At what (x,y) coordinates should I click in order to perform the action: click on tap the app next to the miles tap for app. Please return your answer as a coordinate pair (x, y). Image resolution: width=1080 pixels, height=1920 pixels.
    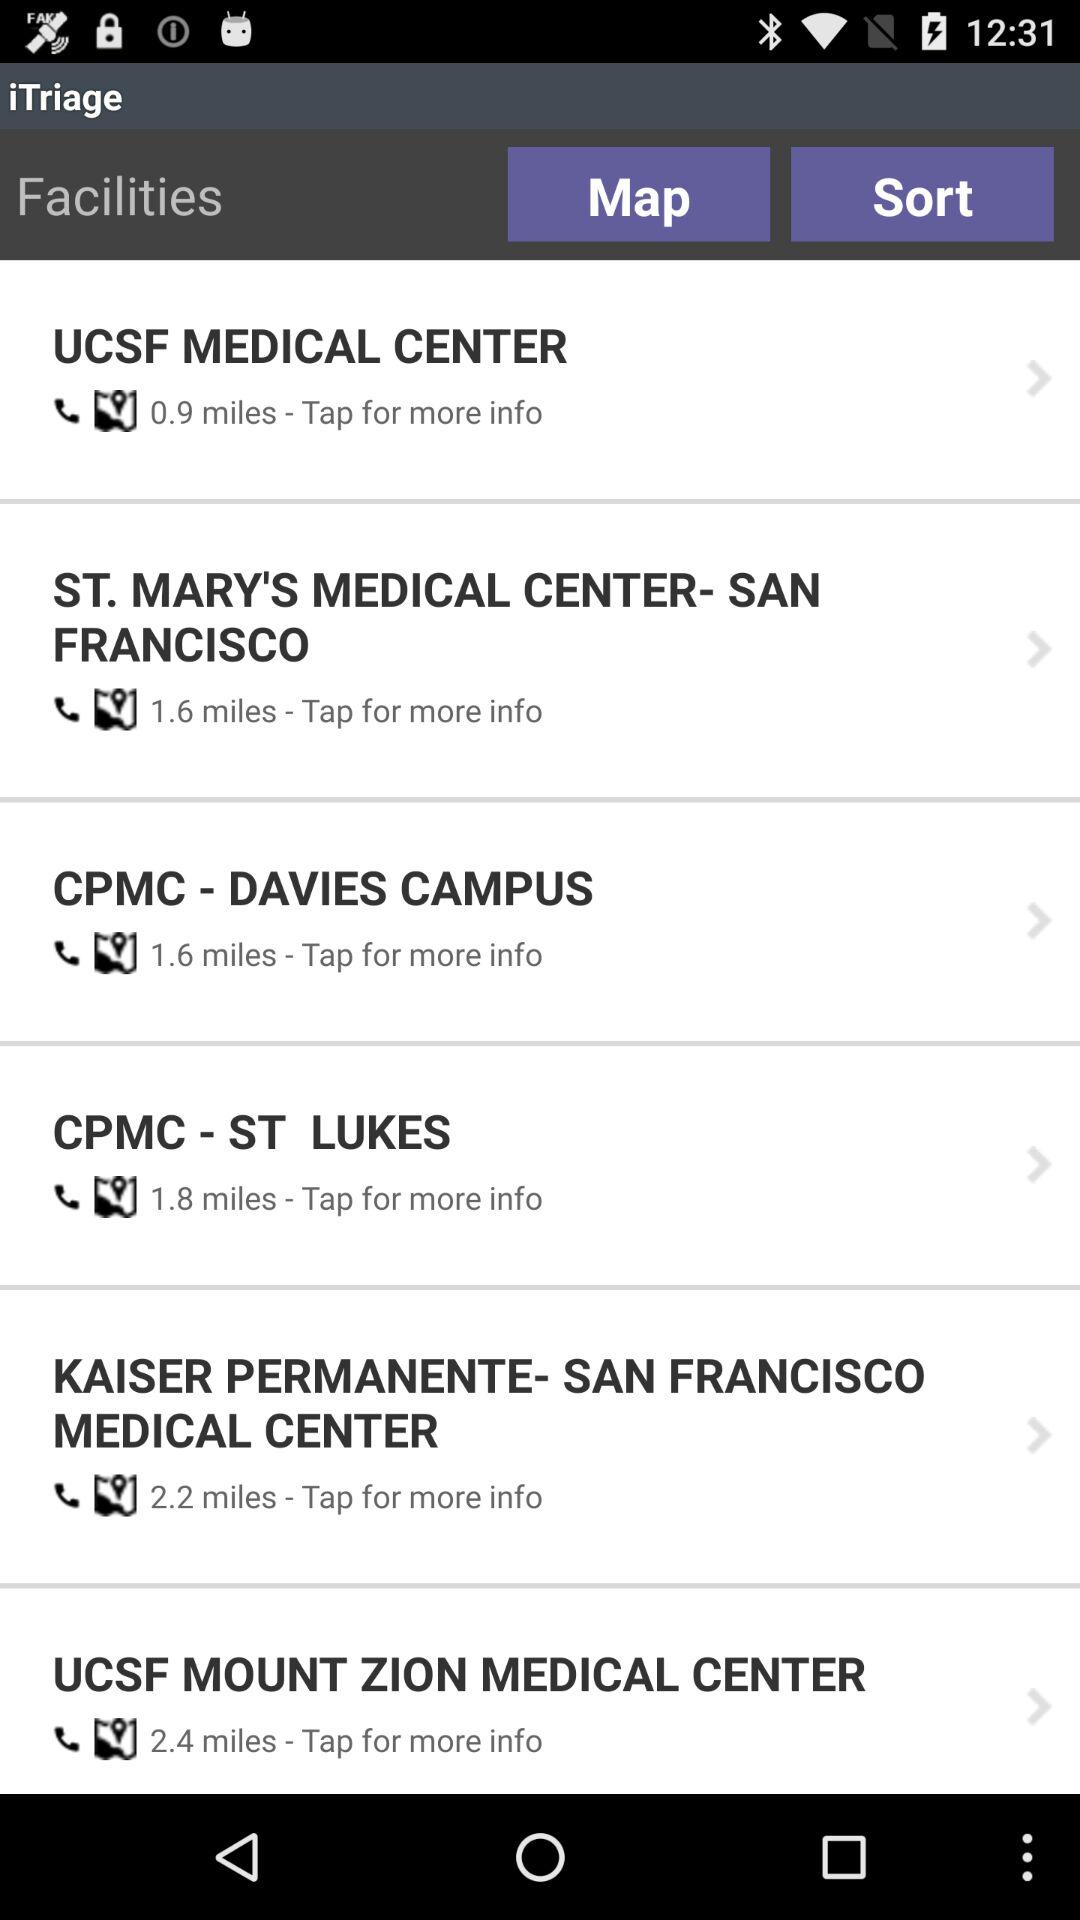
    Looking at the image, I should click on (165, 411).